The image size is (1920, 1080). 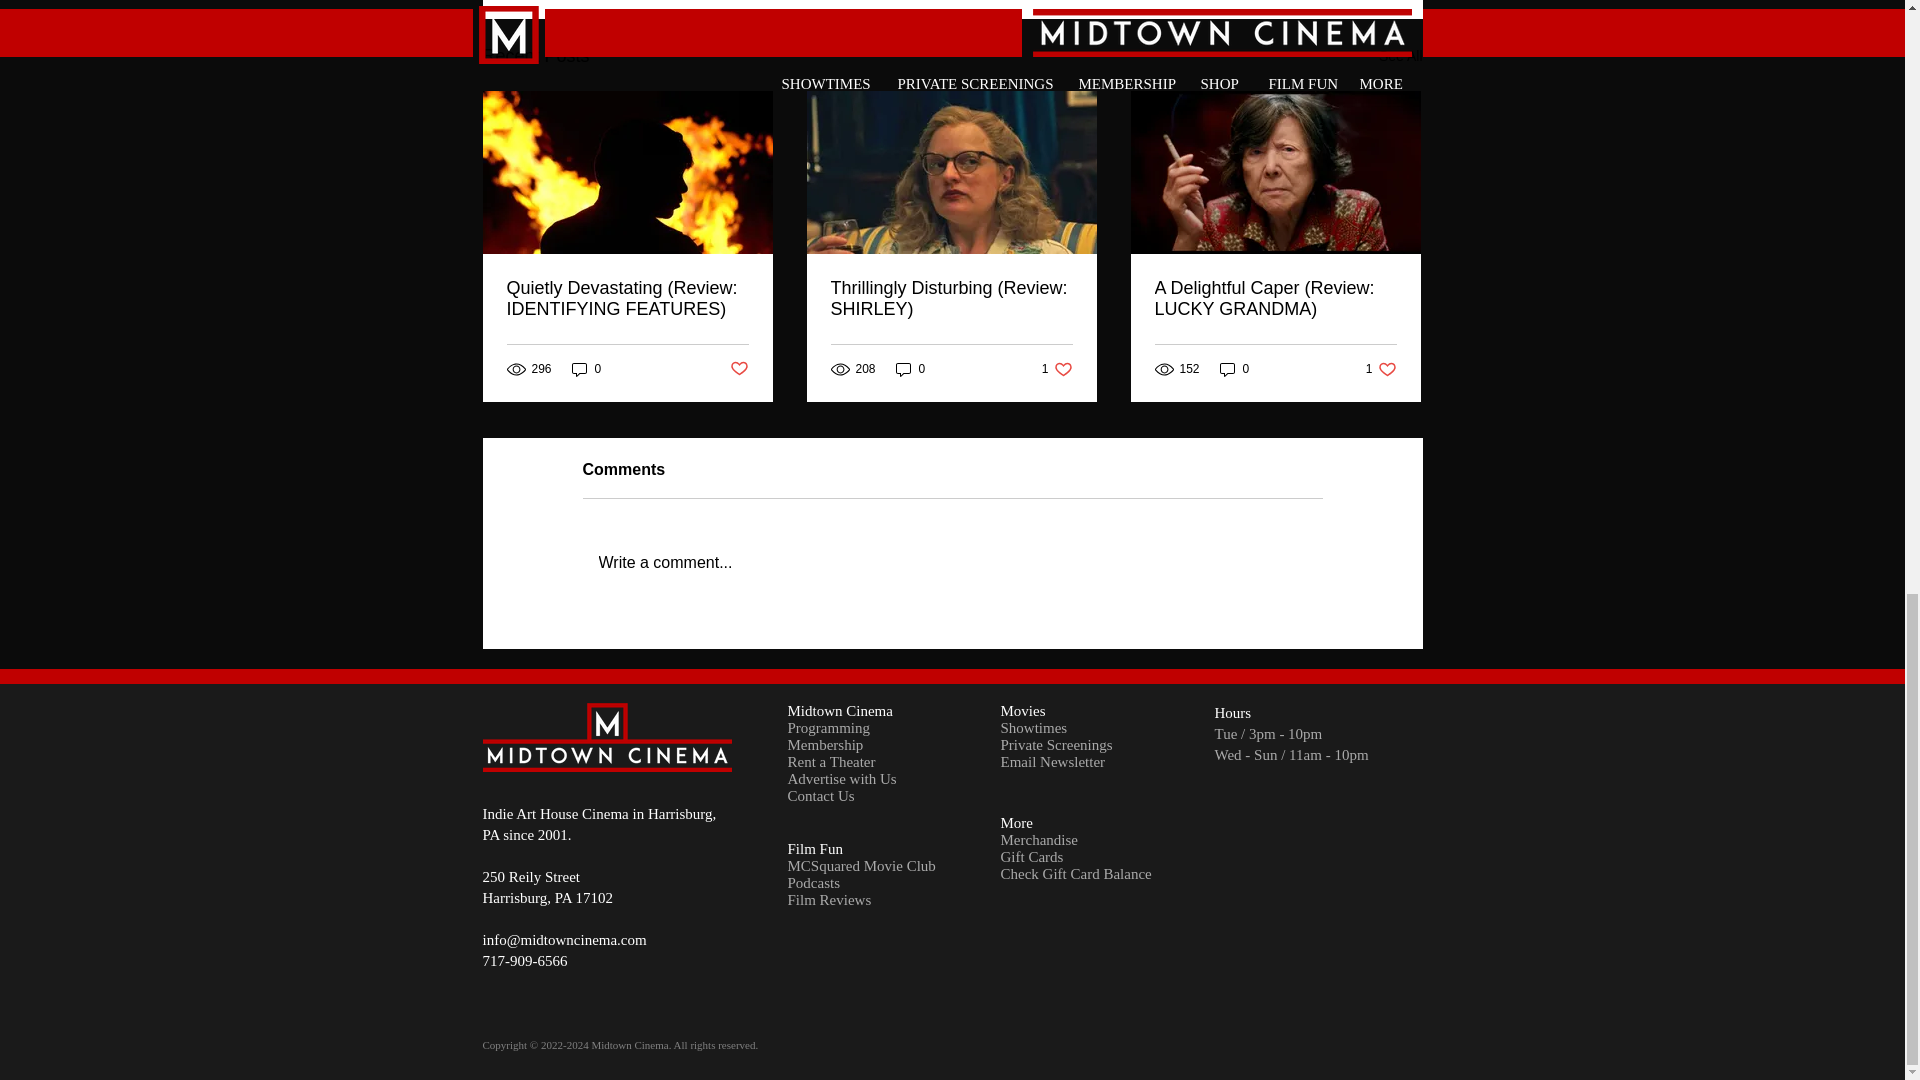 What do you see at coordinates (1400, 56) in the screenshot?
I see `250 Reily Street` at bounding box center [1400, 56].